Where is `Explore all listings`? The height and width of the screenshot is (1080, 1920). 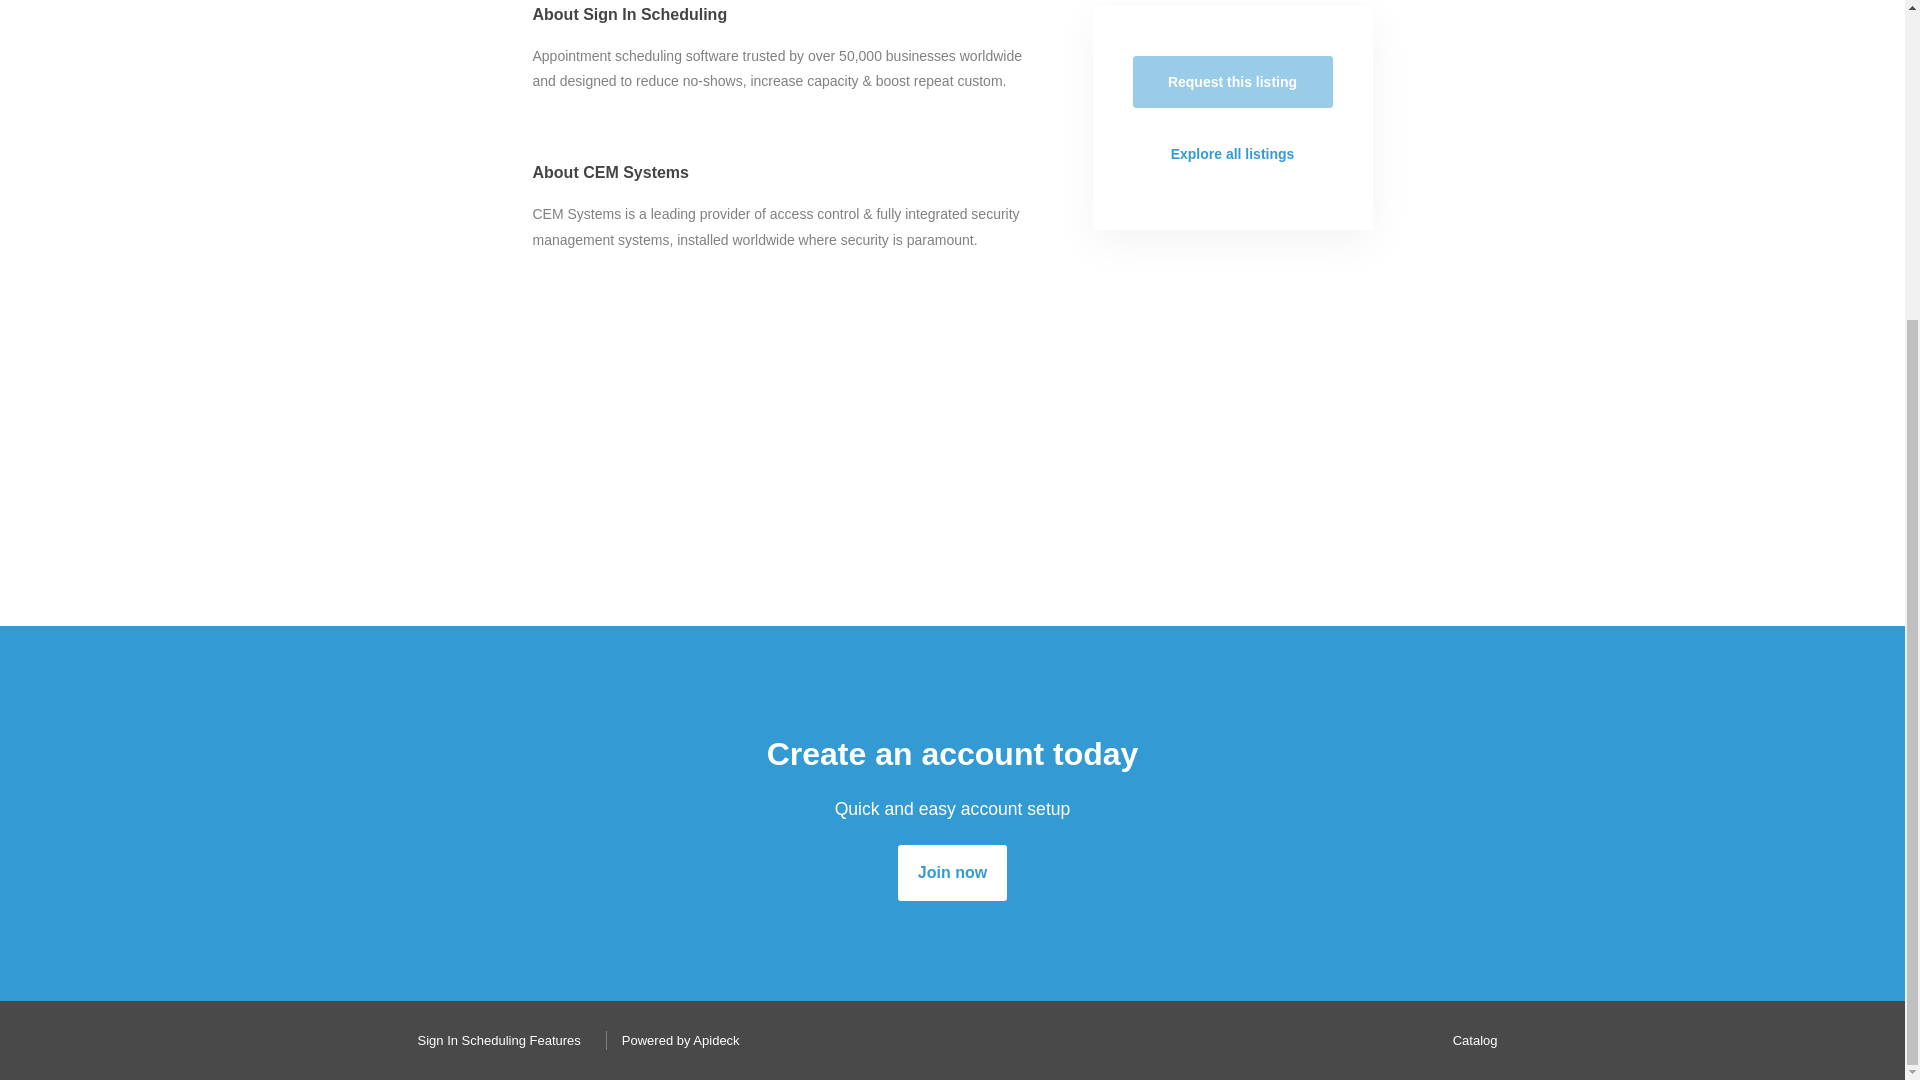
Explore all listings is located at coordinates (1232, 154).